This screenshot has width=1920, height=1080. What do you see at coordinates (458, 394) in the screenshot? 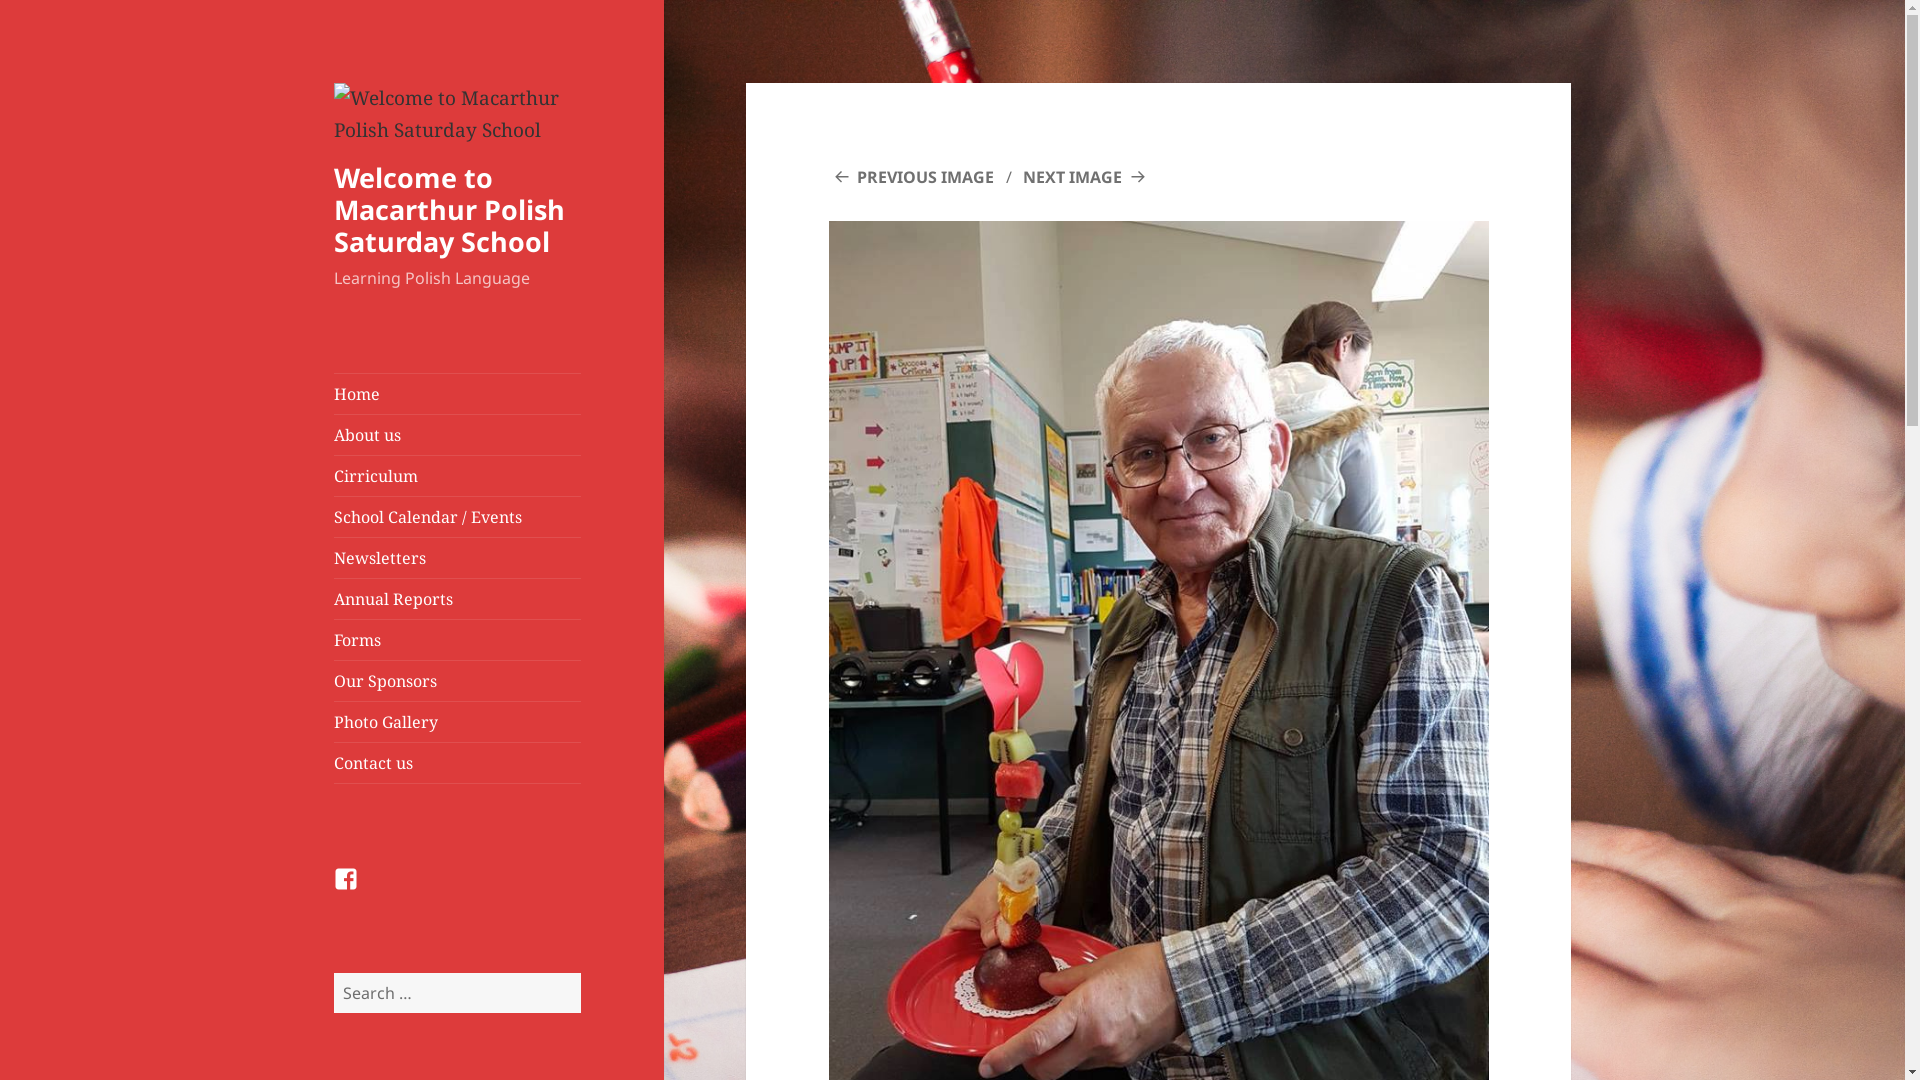
I see `Home` at bounding box center [458, 394].